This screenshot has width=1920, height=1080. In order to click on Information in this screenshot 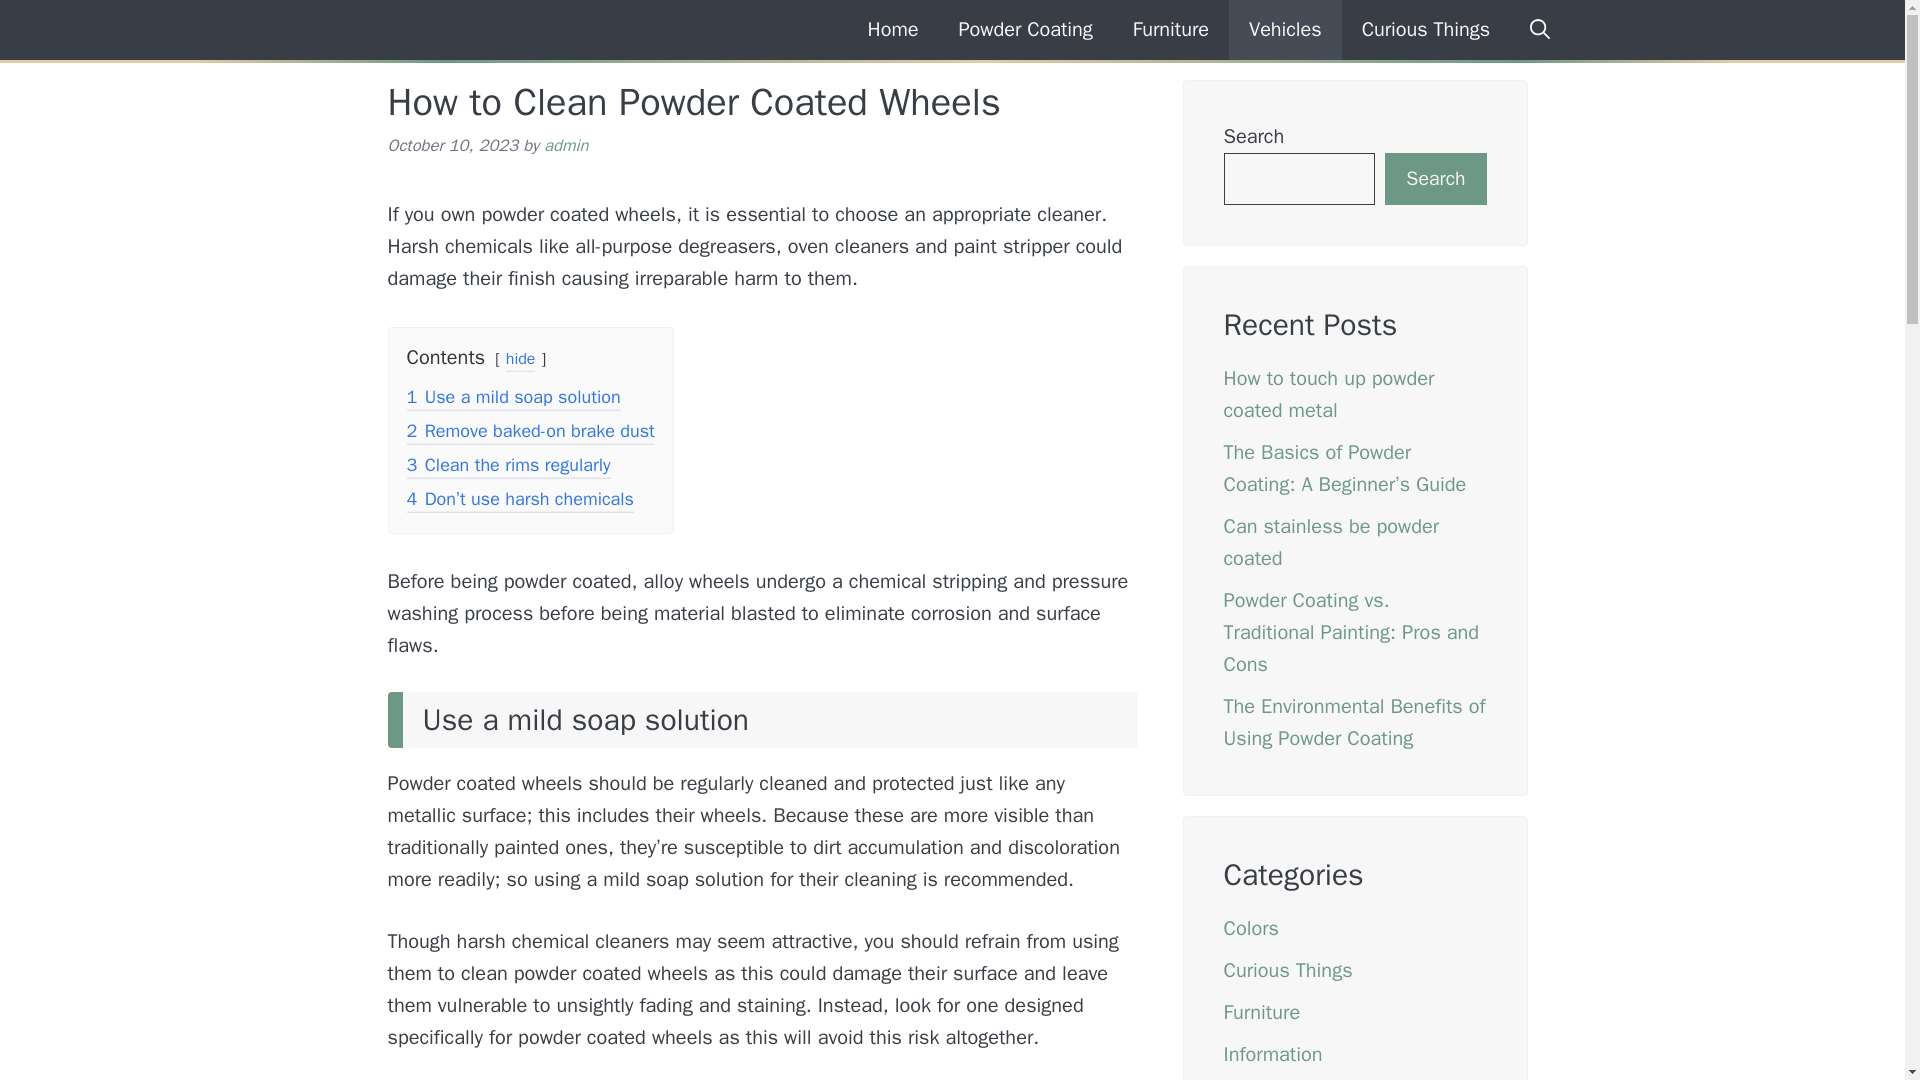, I will do `click(1273, 1054)`.